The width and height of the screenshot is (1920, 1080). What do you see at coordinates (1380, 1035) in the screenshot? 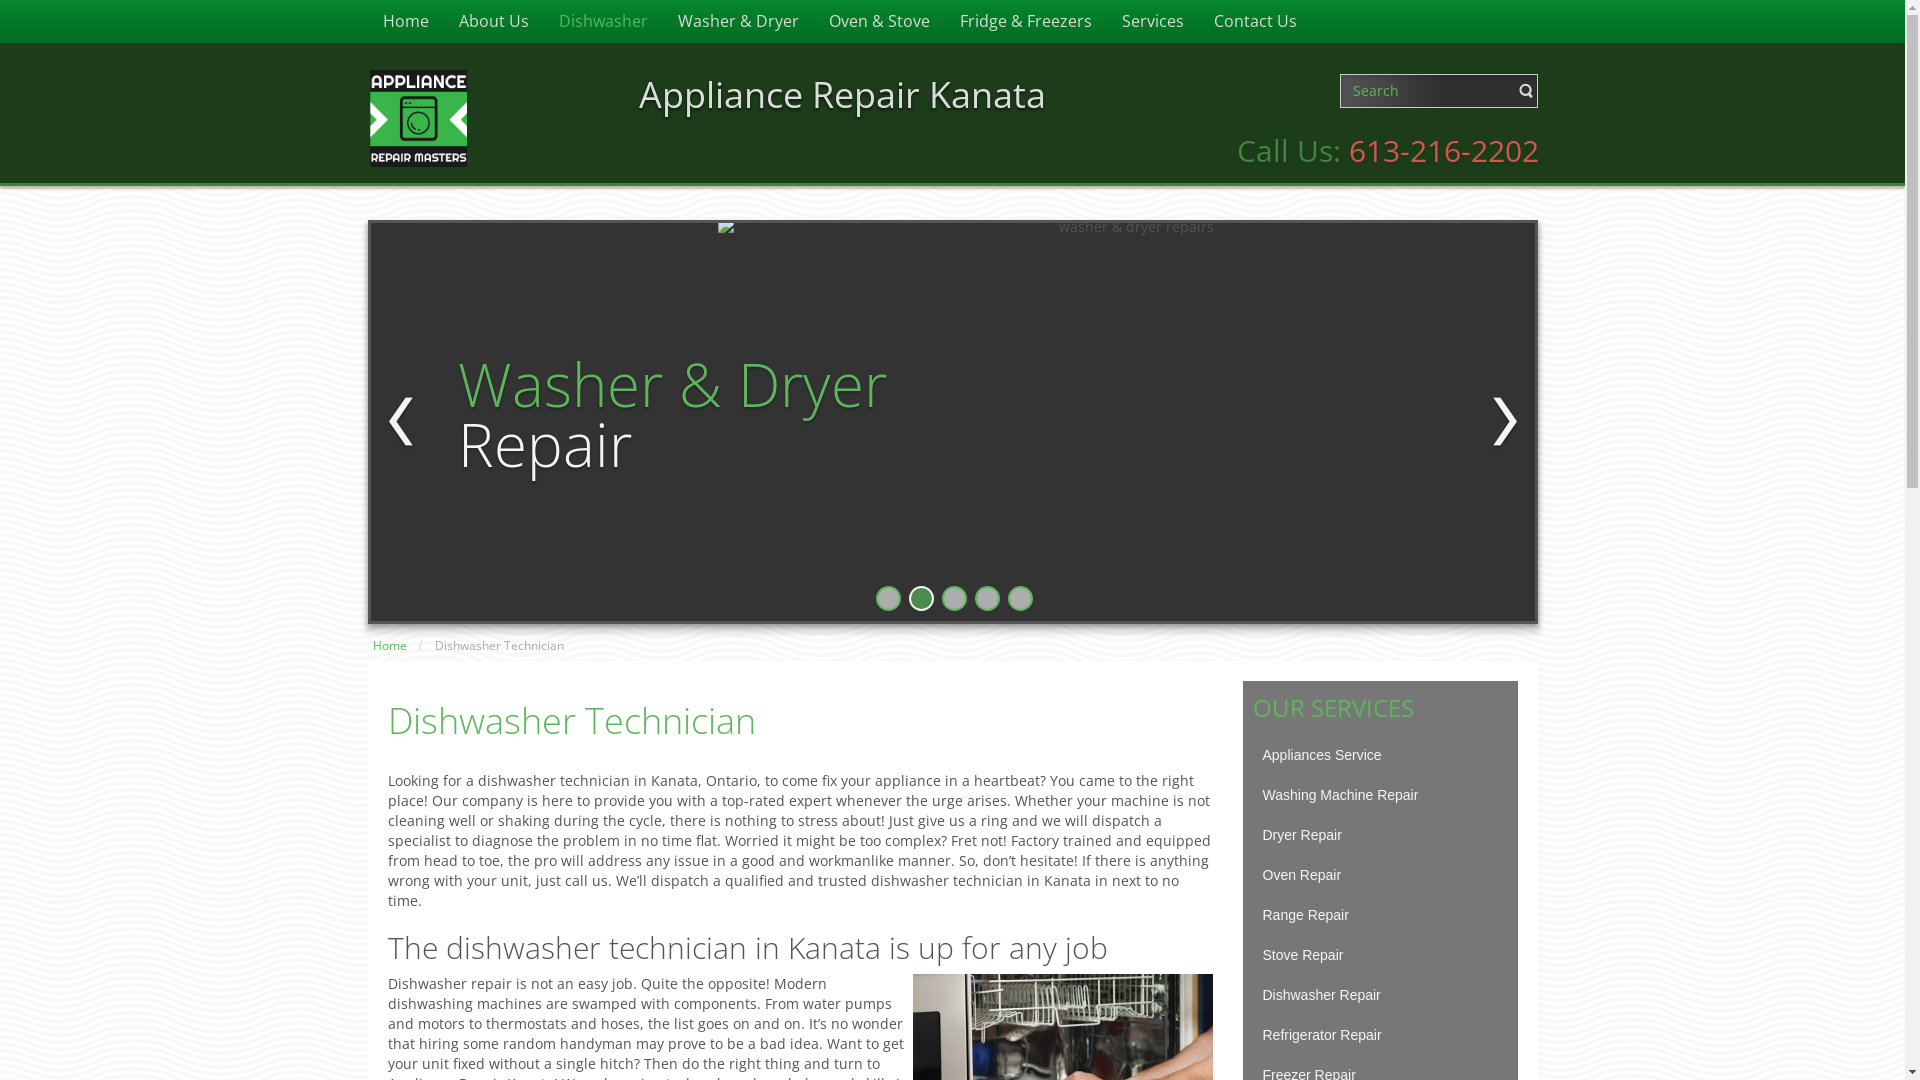
I see `Refrigerator Repair` at bounding box center [1380, 1035].